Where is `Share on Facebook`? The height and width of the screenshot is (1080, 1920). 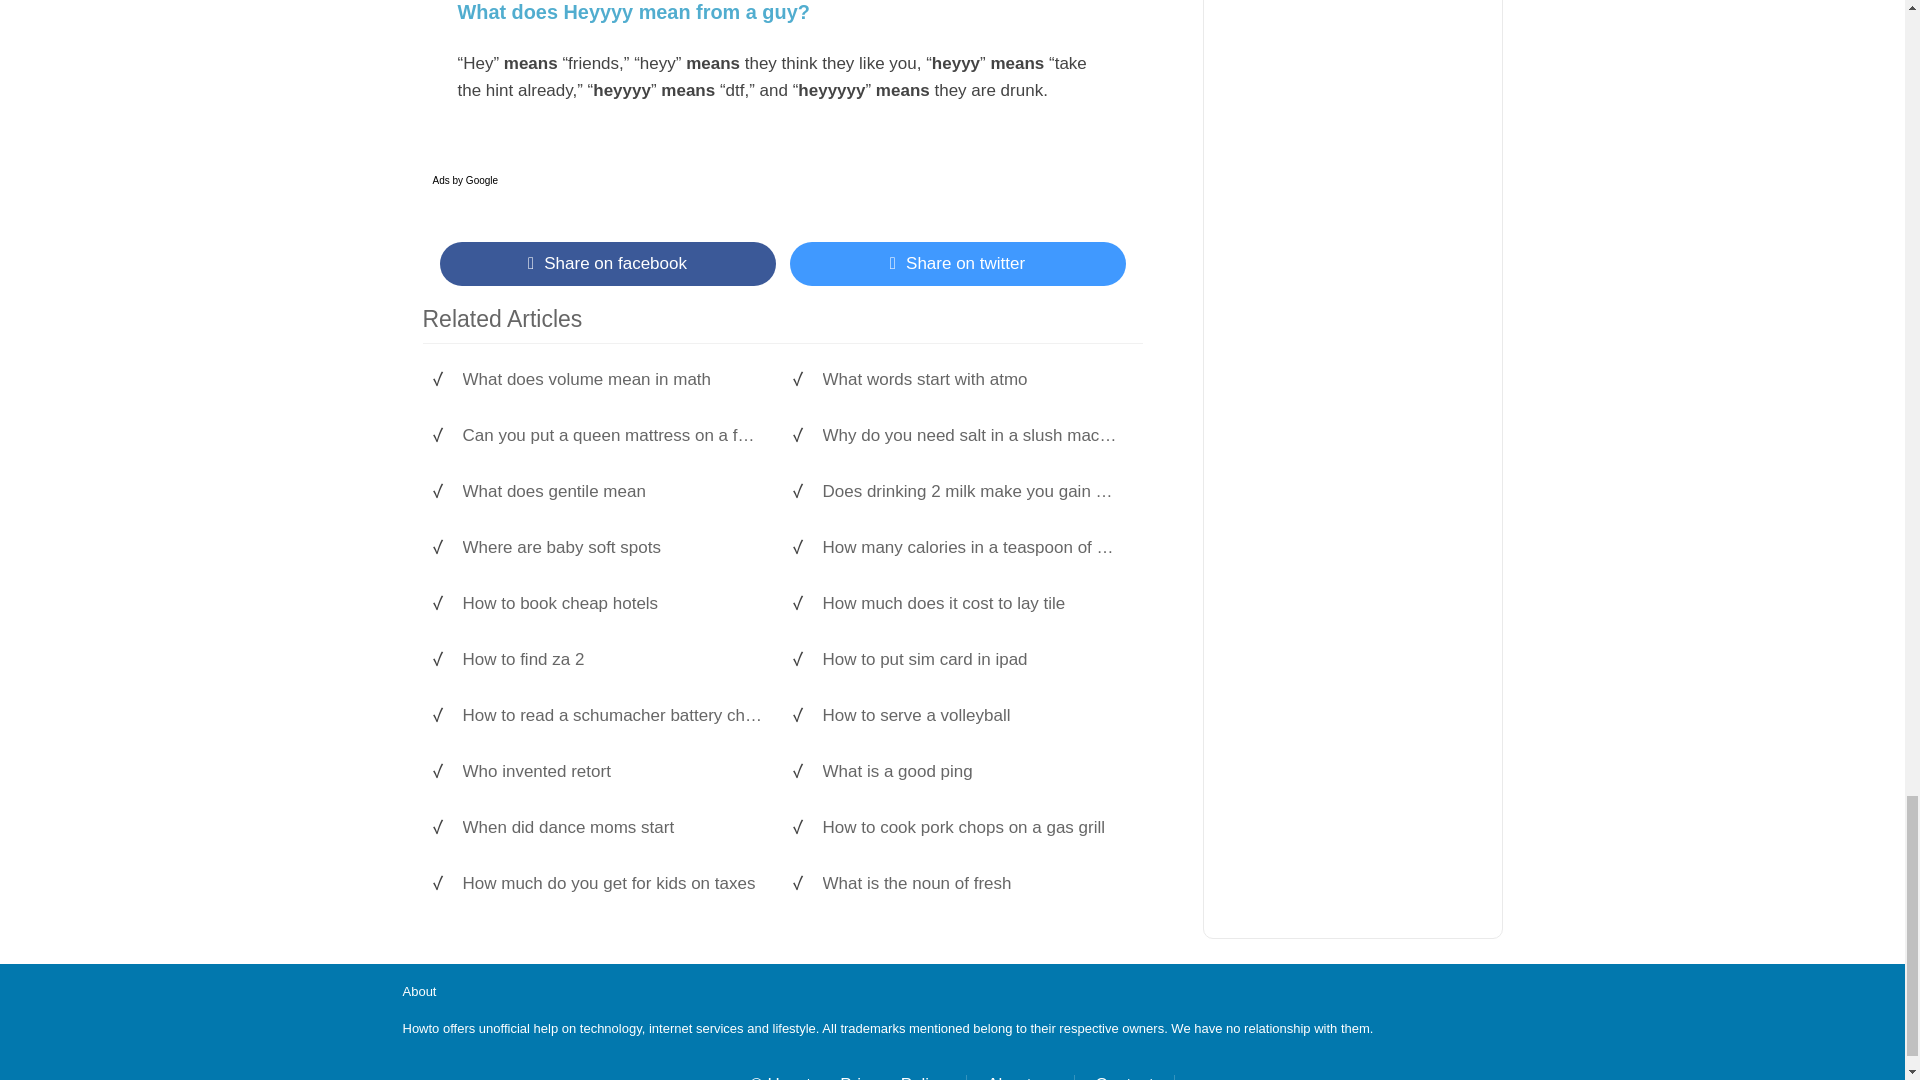
Share on Facebook is located at coordinates (607, 264).